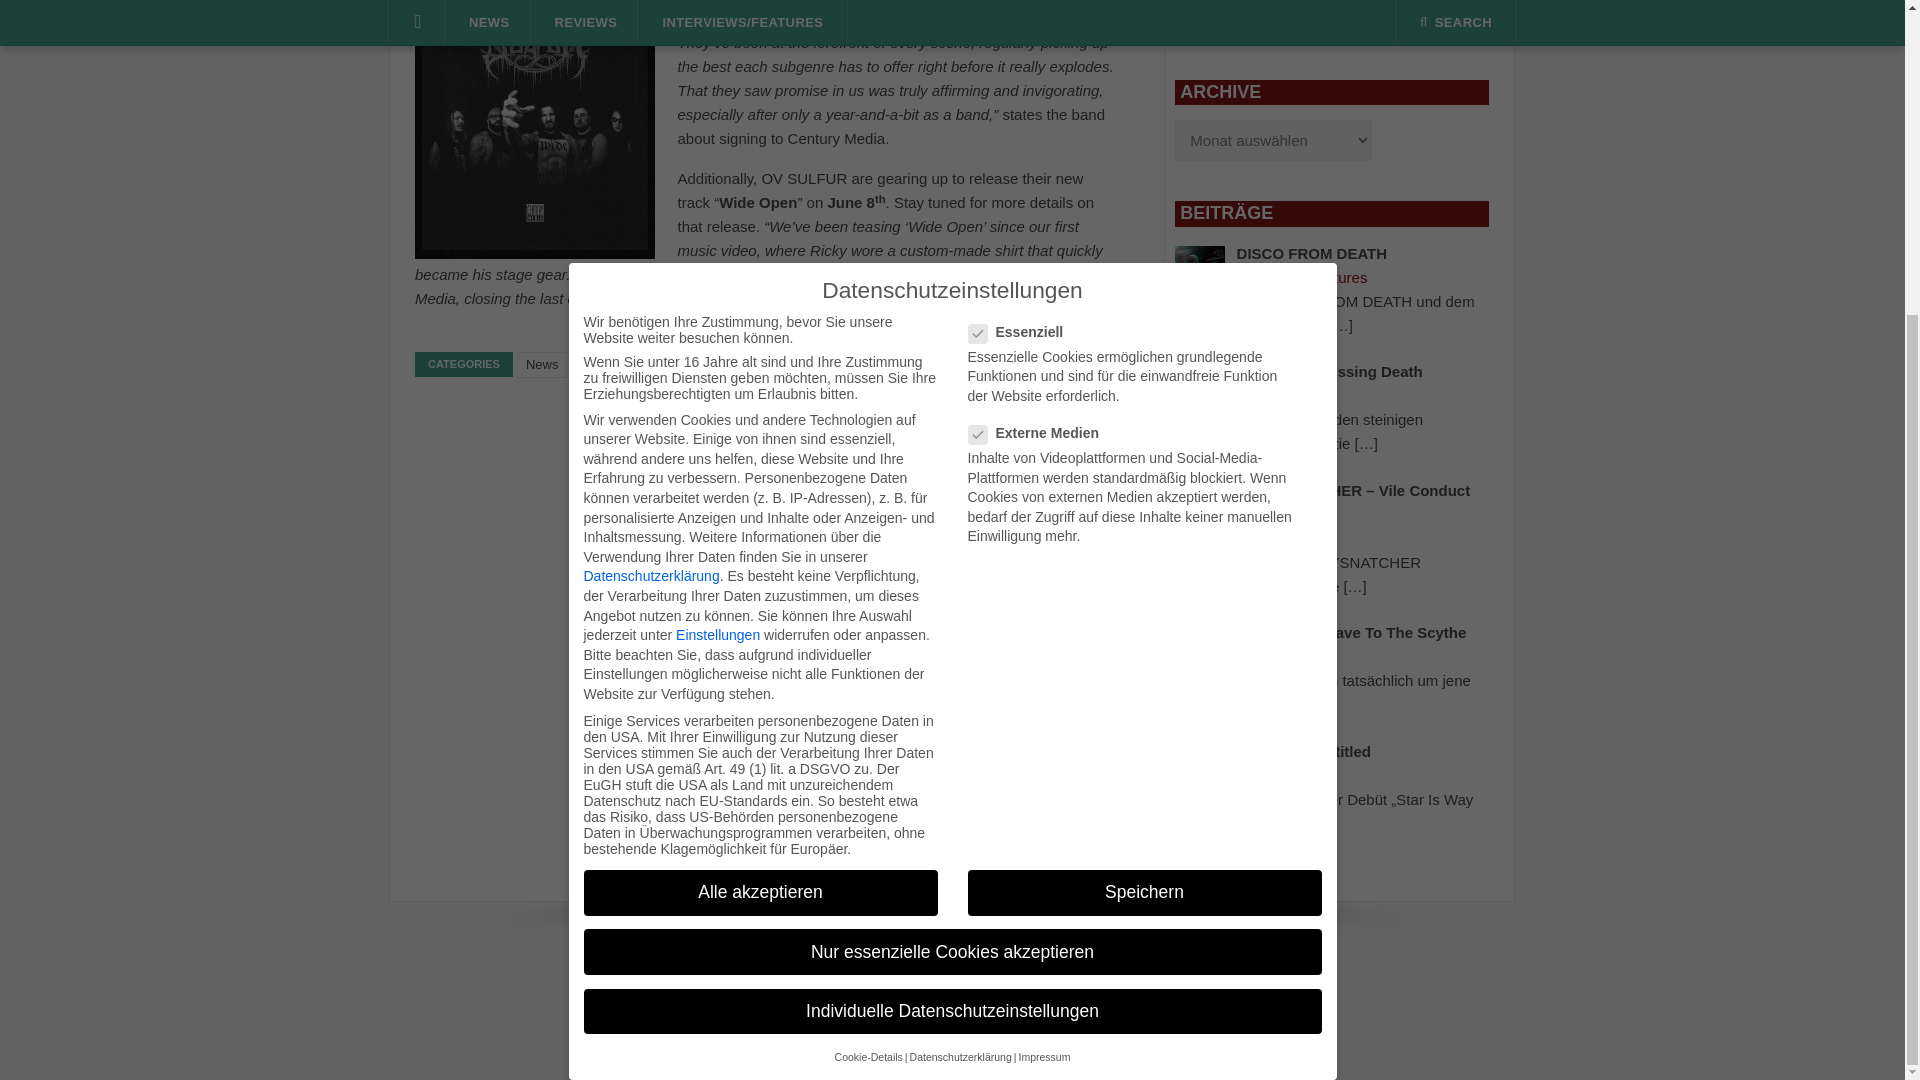  Describe the element at coordinates (718, 202) in the screenshot. I see `Einstellungen` at that location.